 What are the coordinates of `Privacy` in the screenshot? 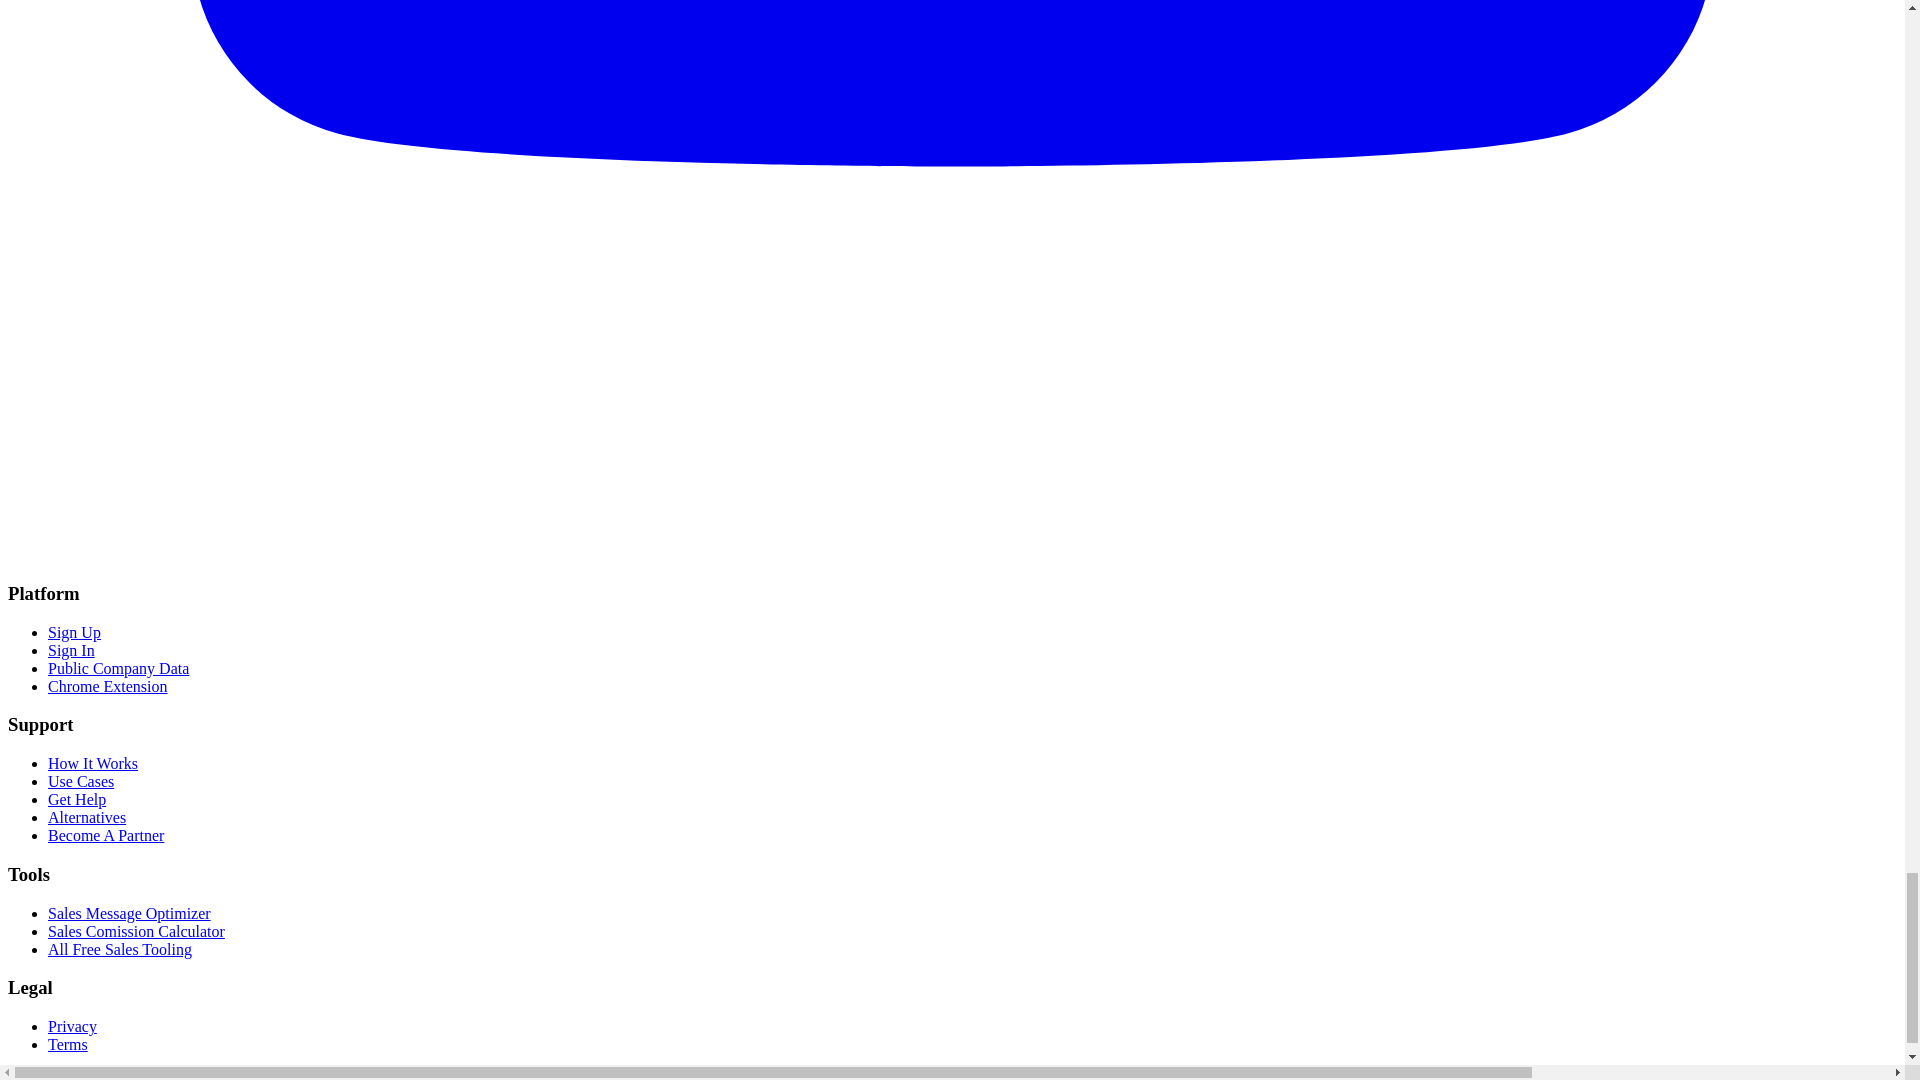 It's located at (72, 1026).